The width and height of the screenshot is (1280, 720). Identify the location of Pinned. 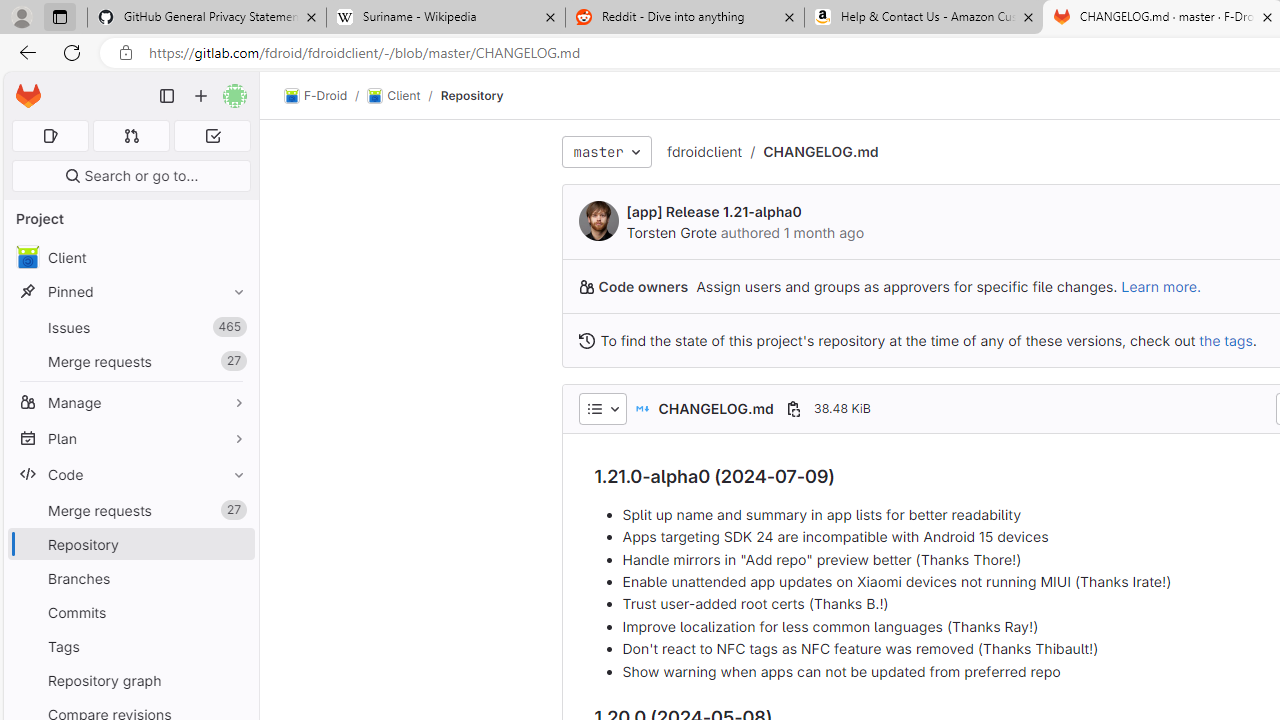
(130, 292).